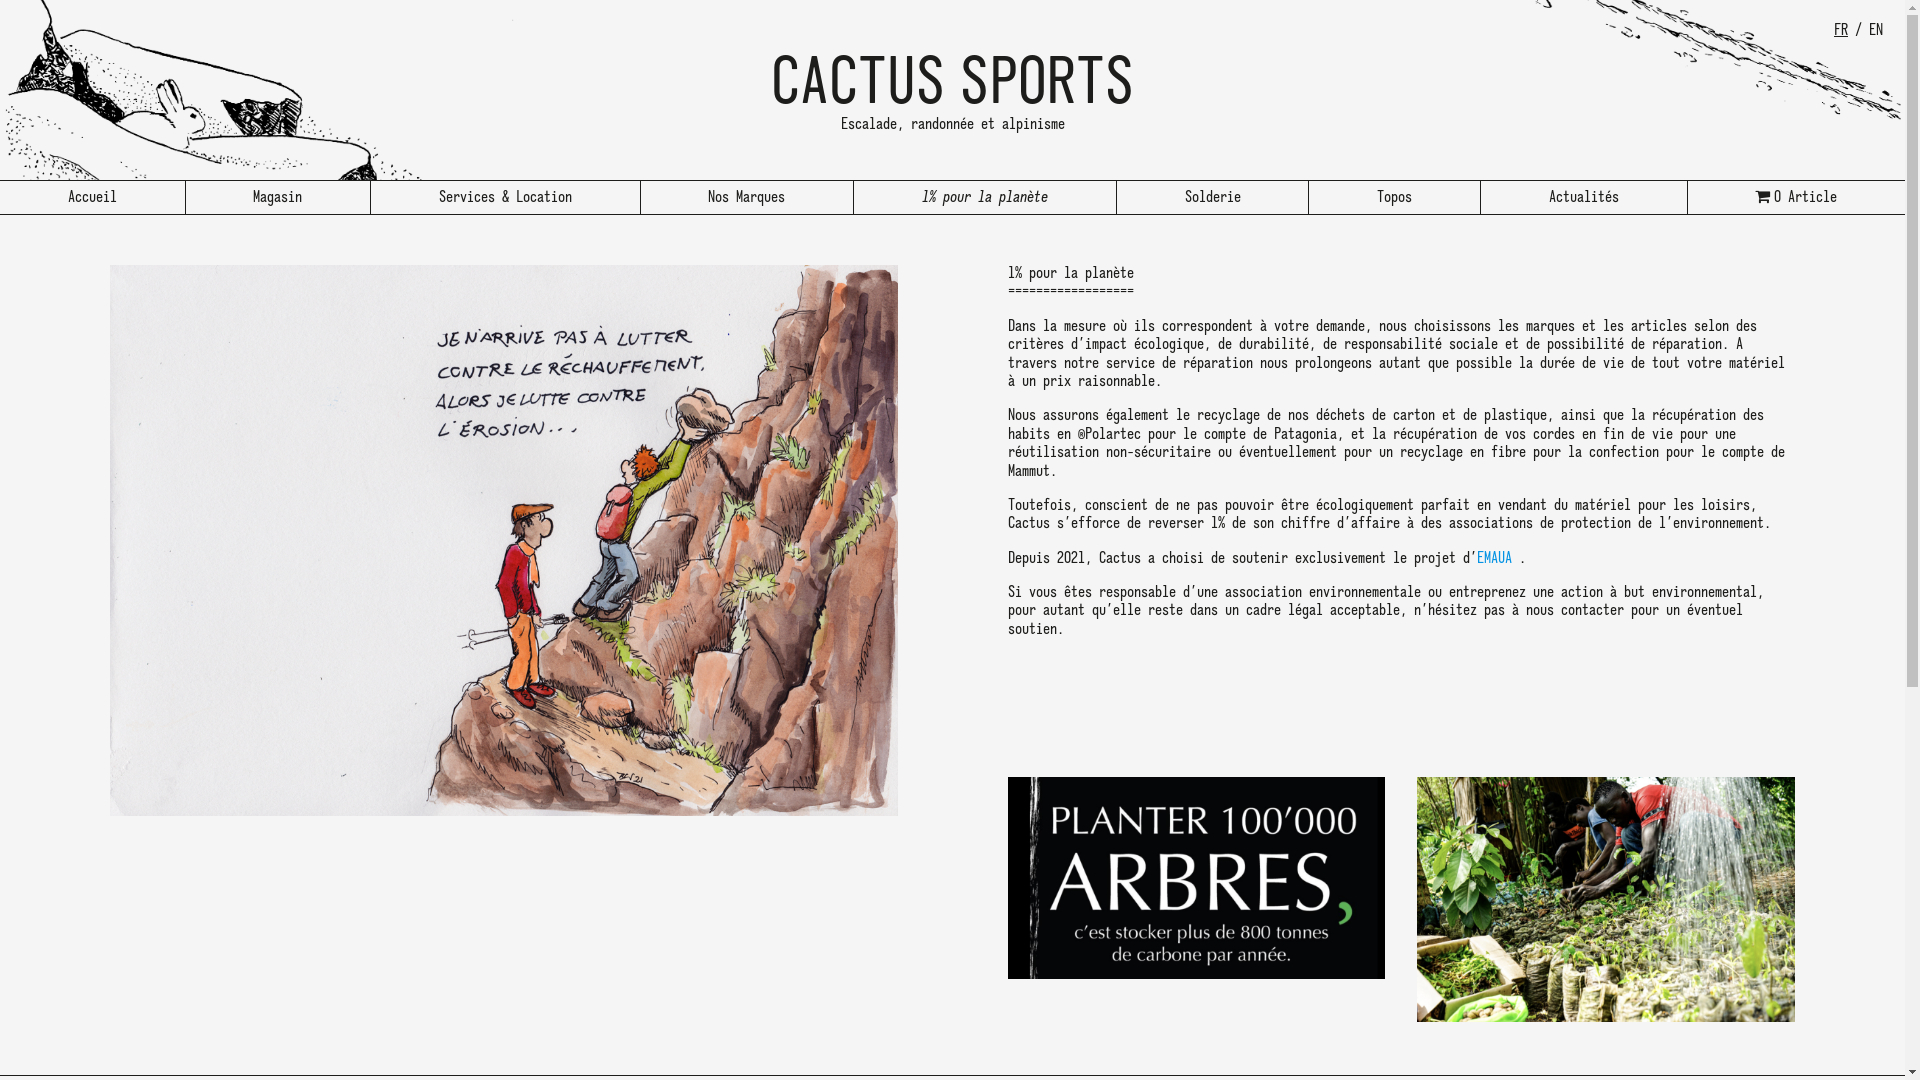 The image size is (1920, 1080). What do you see at coordinates (279, 198) in the screenshot?
I see `Magasin` at bounding box center [279, 198].